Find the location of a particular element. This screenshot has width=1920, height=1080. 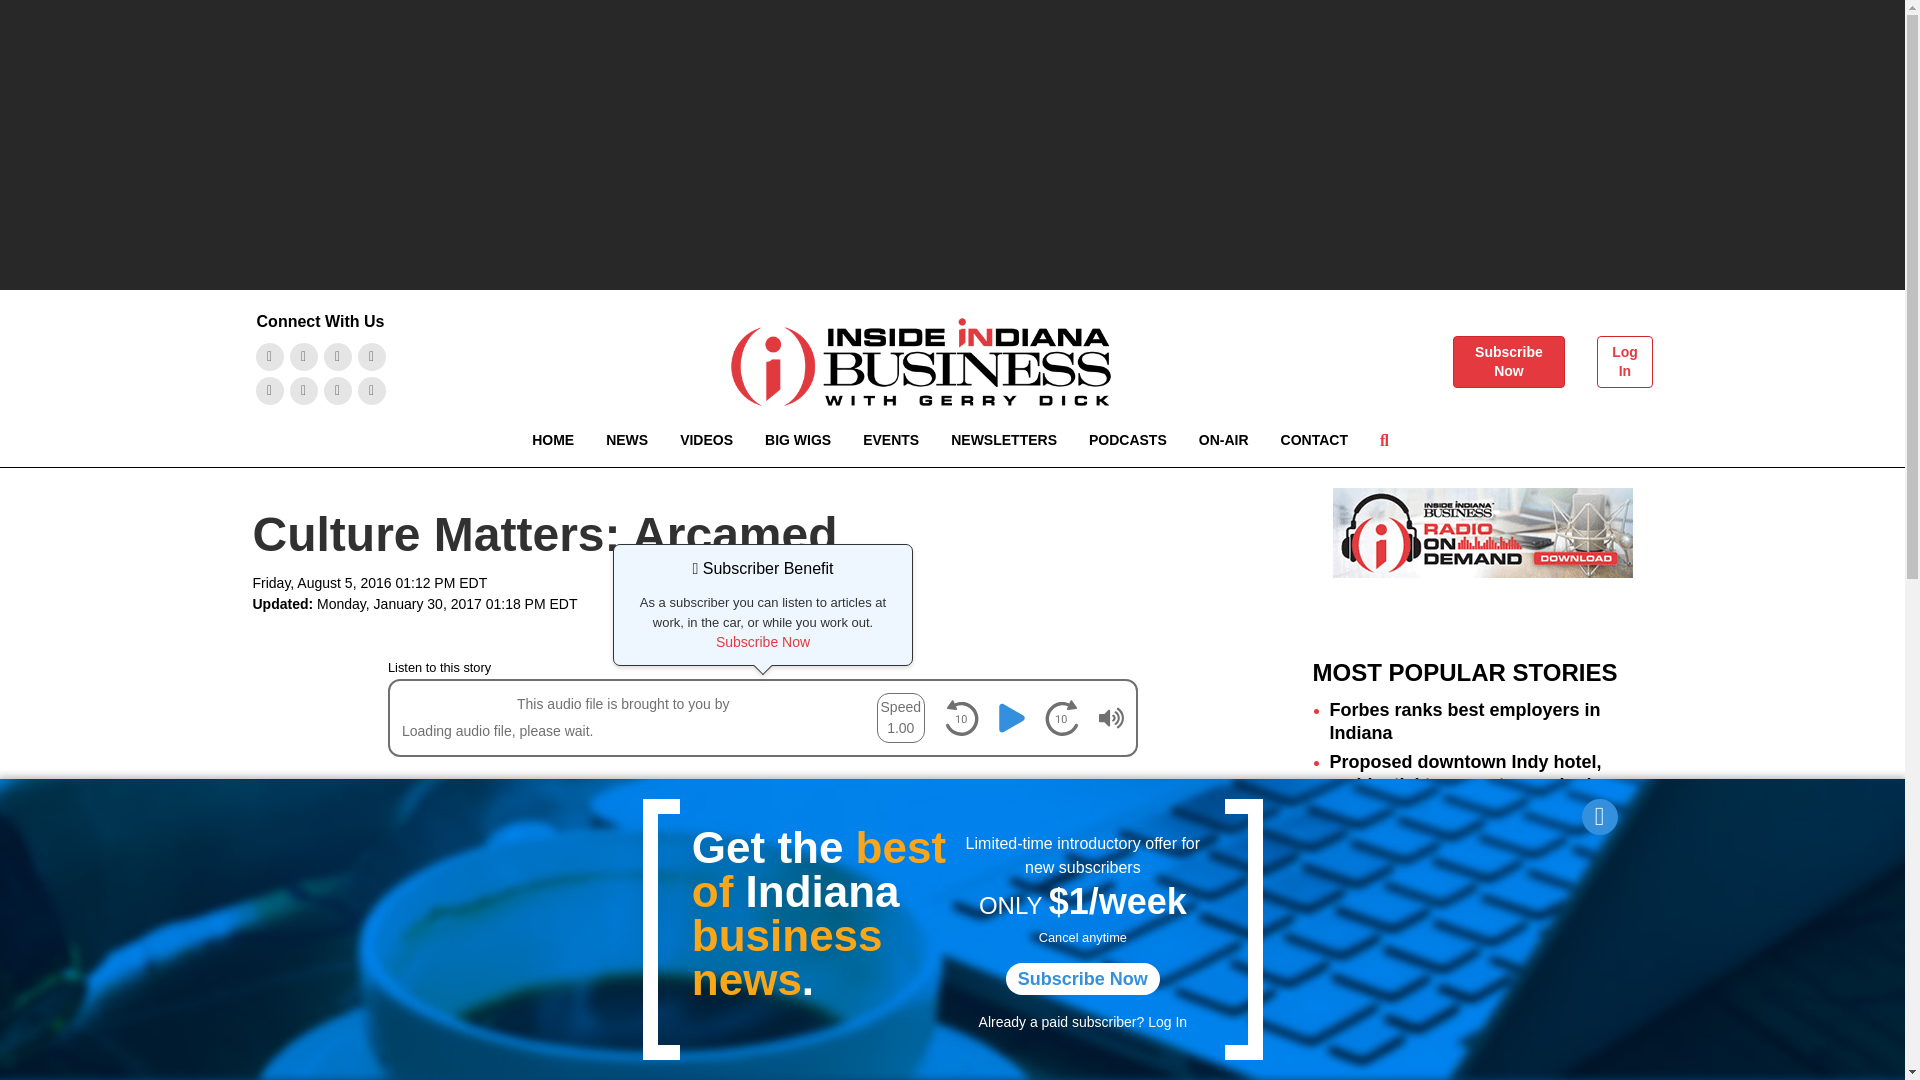

Log In is located at coordinates (1624, 361).